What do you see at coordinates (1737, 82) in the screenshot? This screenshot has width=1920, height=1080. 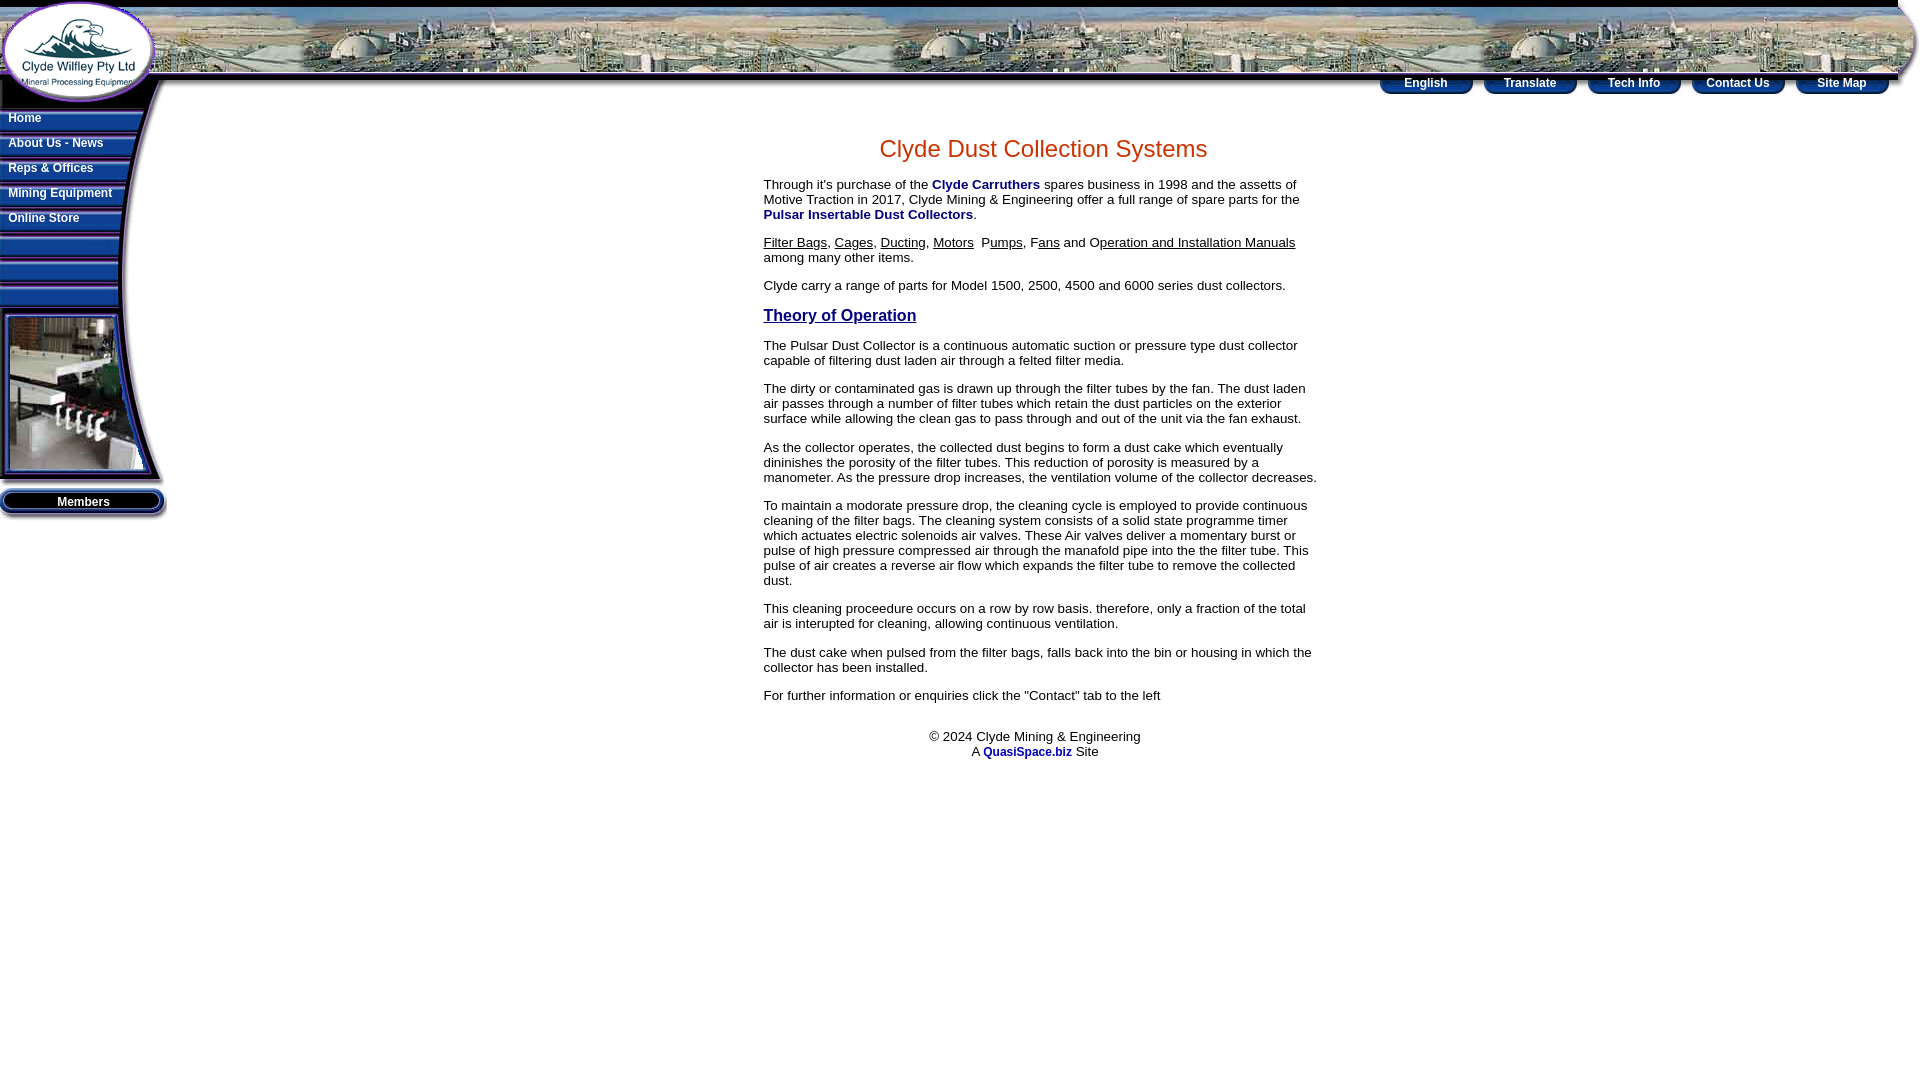 I see `Contact Us` at bounding box center [1737, 82].